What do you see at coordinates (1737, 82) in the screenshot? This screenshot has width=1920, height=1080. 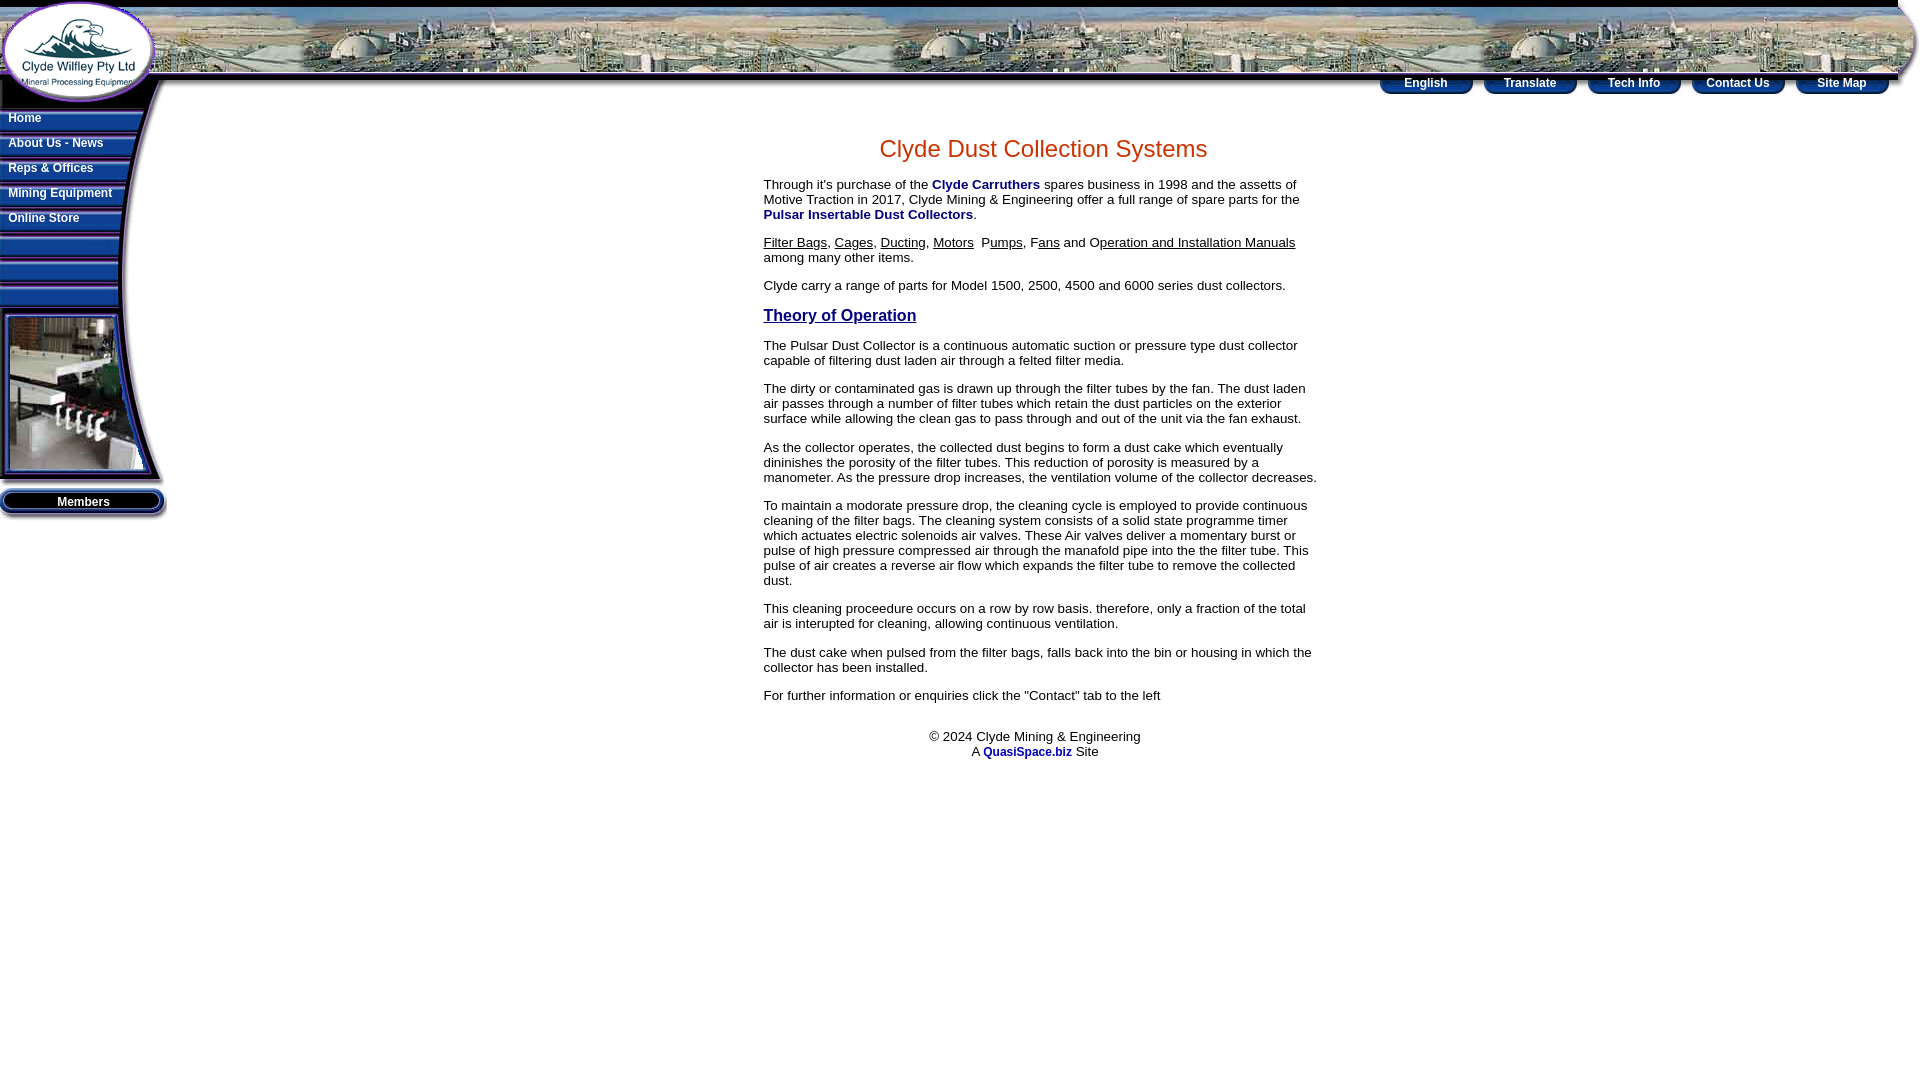 I see `Contact Us` at bounding box center [1737, 82].